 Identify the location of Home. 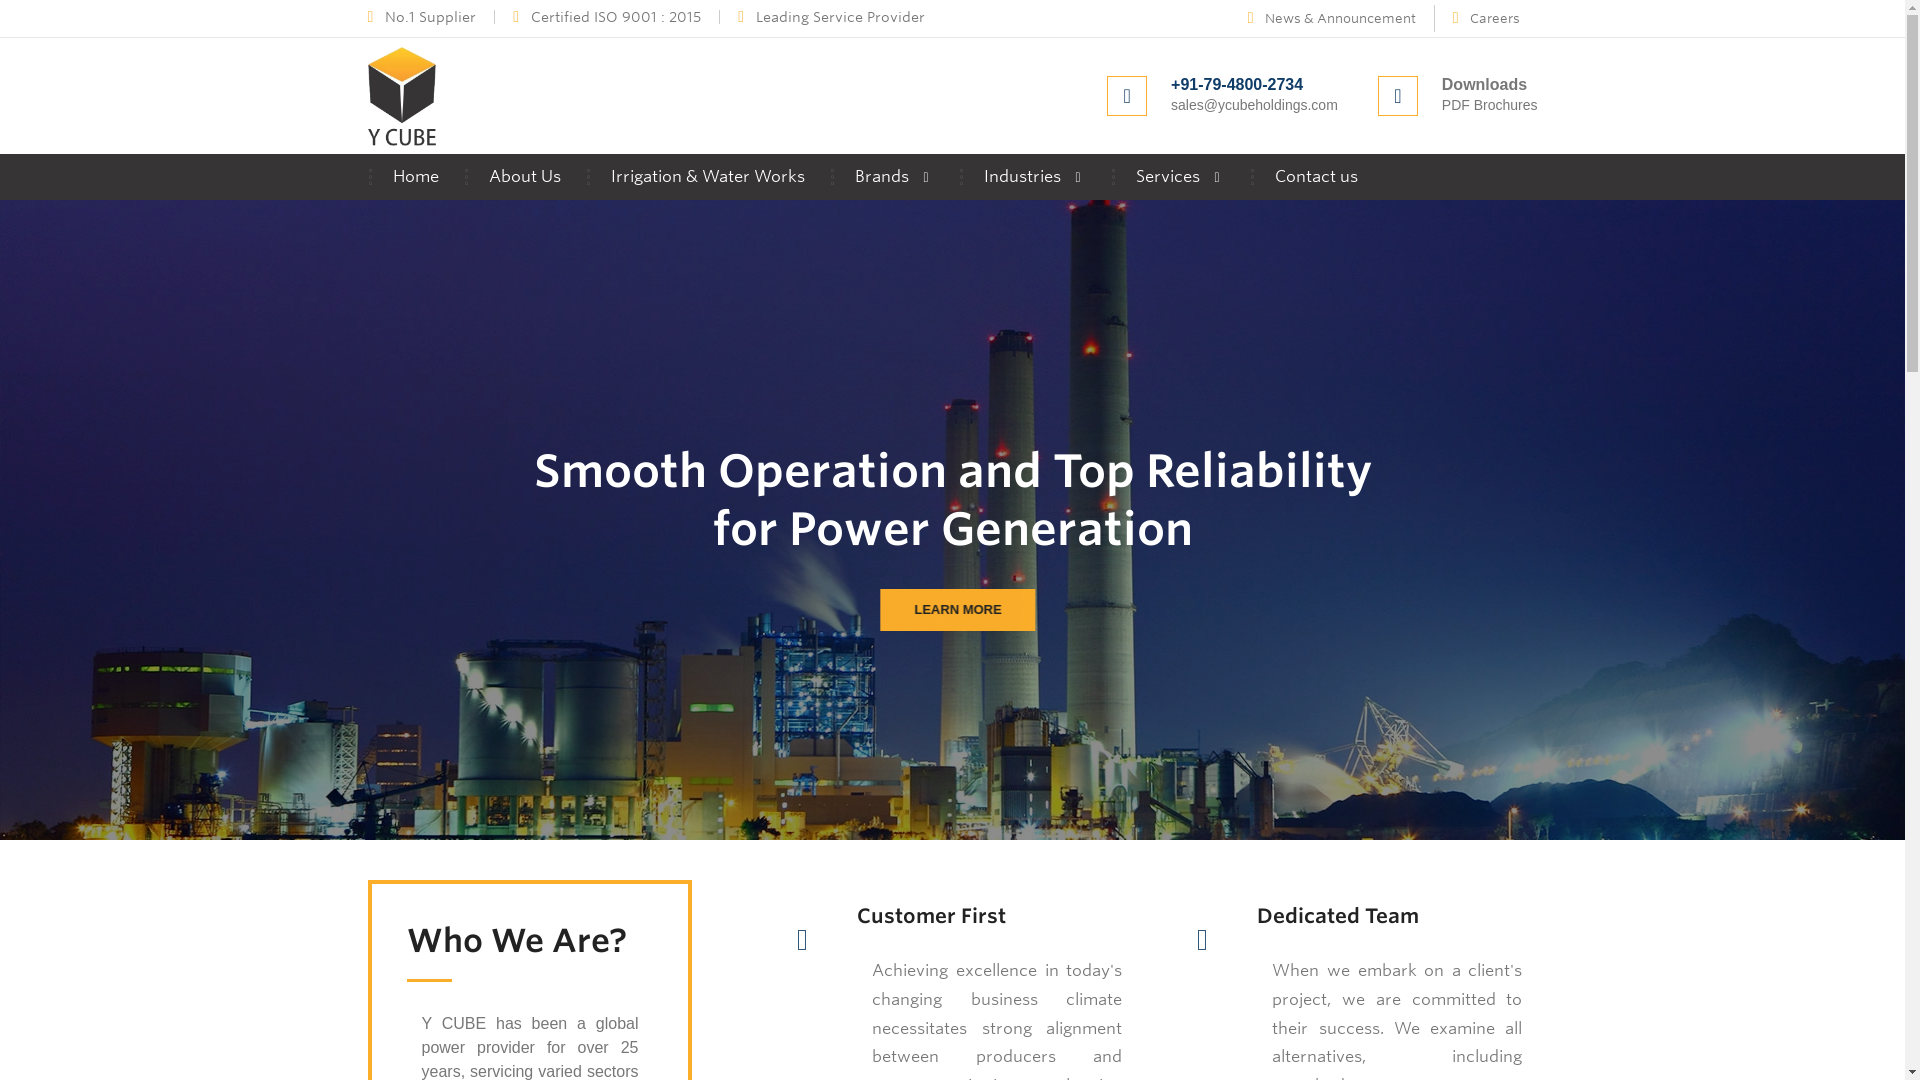
(416, 176).